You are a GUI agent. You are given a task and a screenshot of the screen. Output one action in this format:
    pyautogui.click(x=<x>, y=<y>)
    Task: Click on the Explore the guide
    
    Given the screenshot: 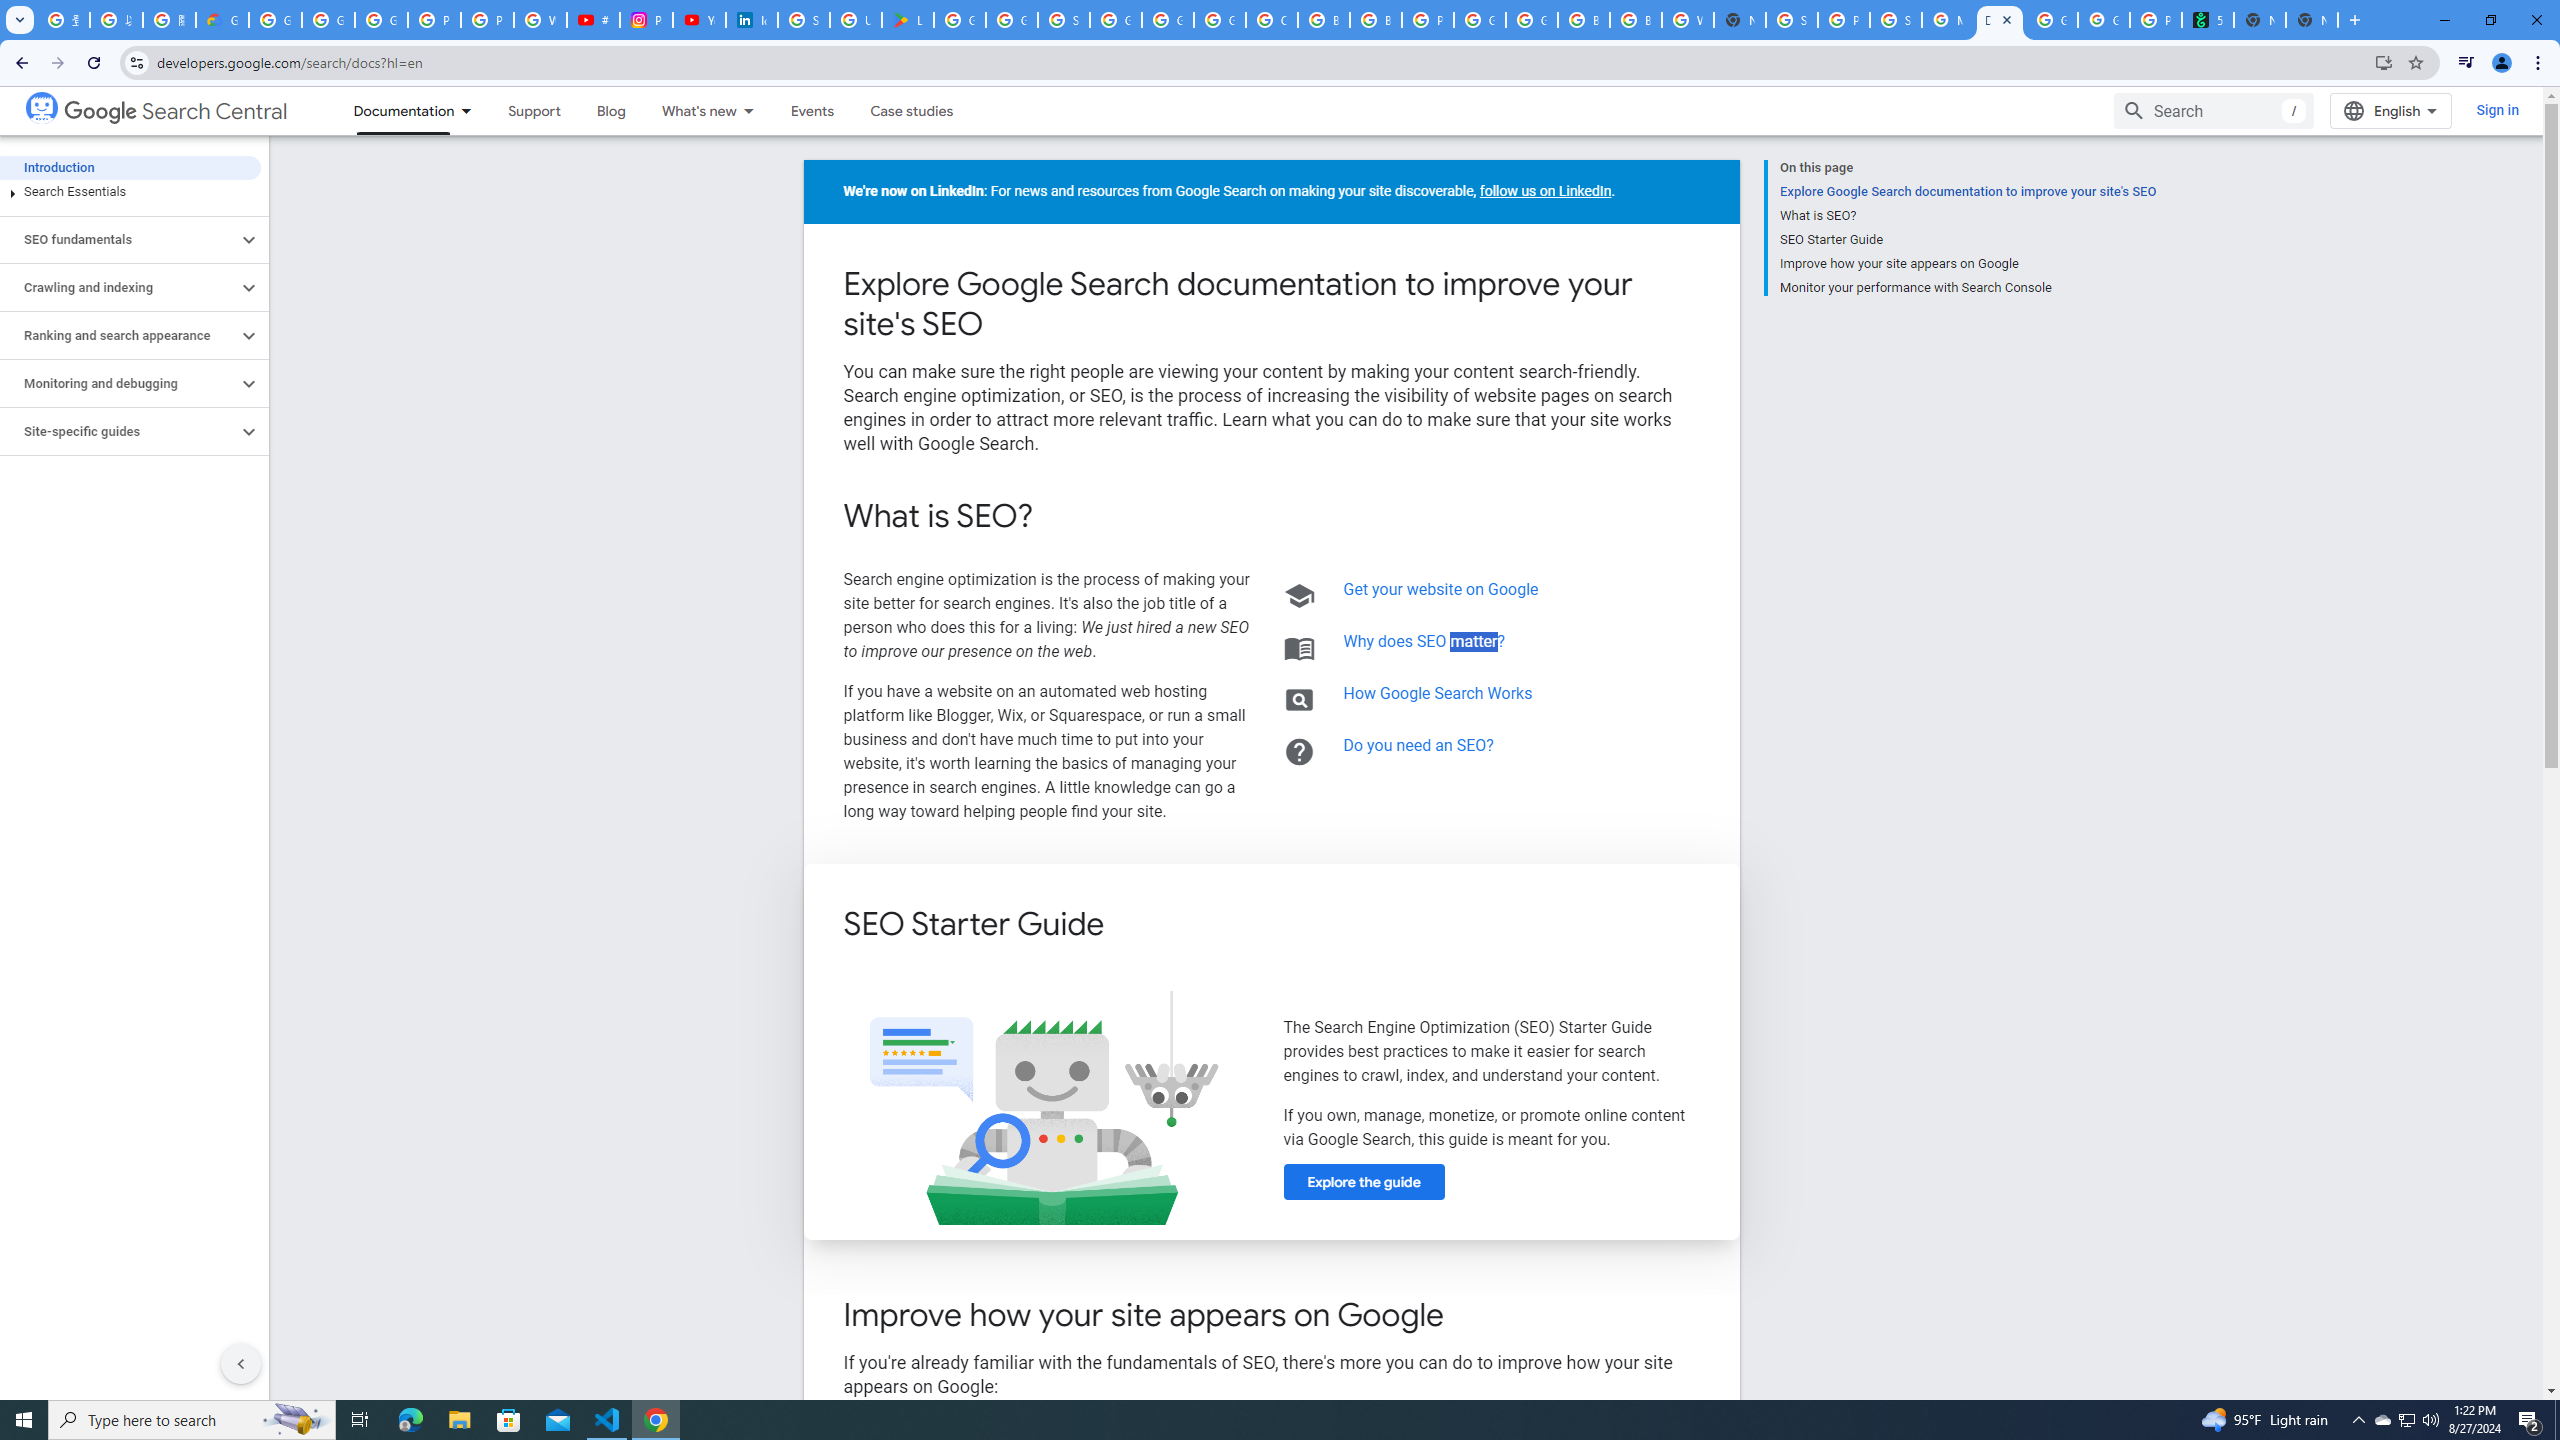 What is the action you would take?
    pyautogui.click(x=1362, y=1181)
    